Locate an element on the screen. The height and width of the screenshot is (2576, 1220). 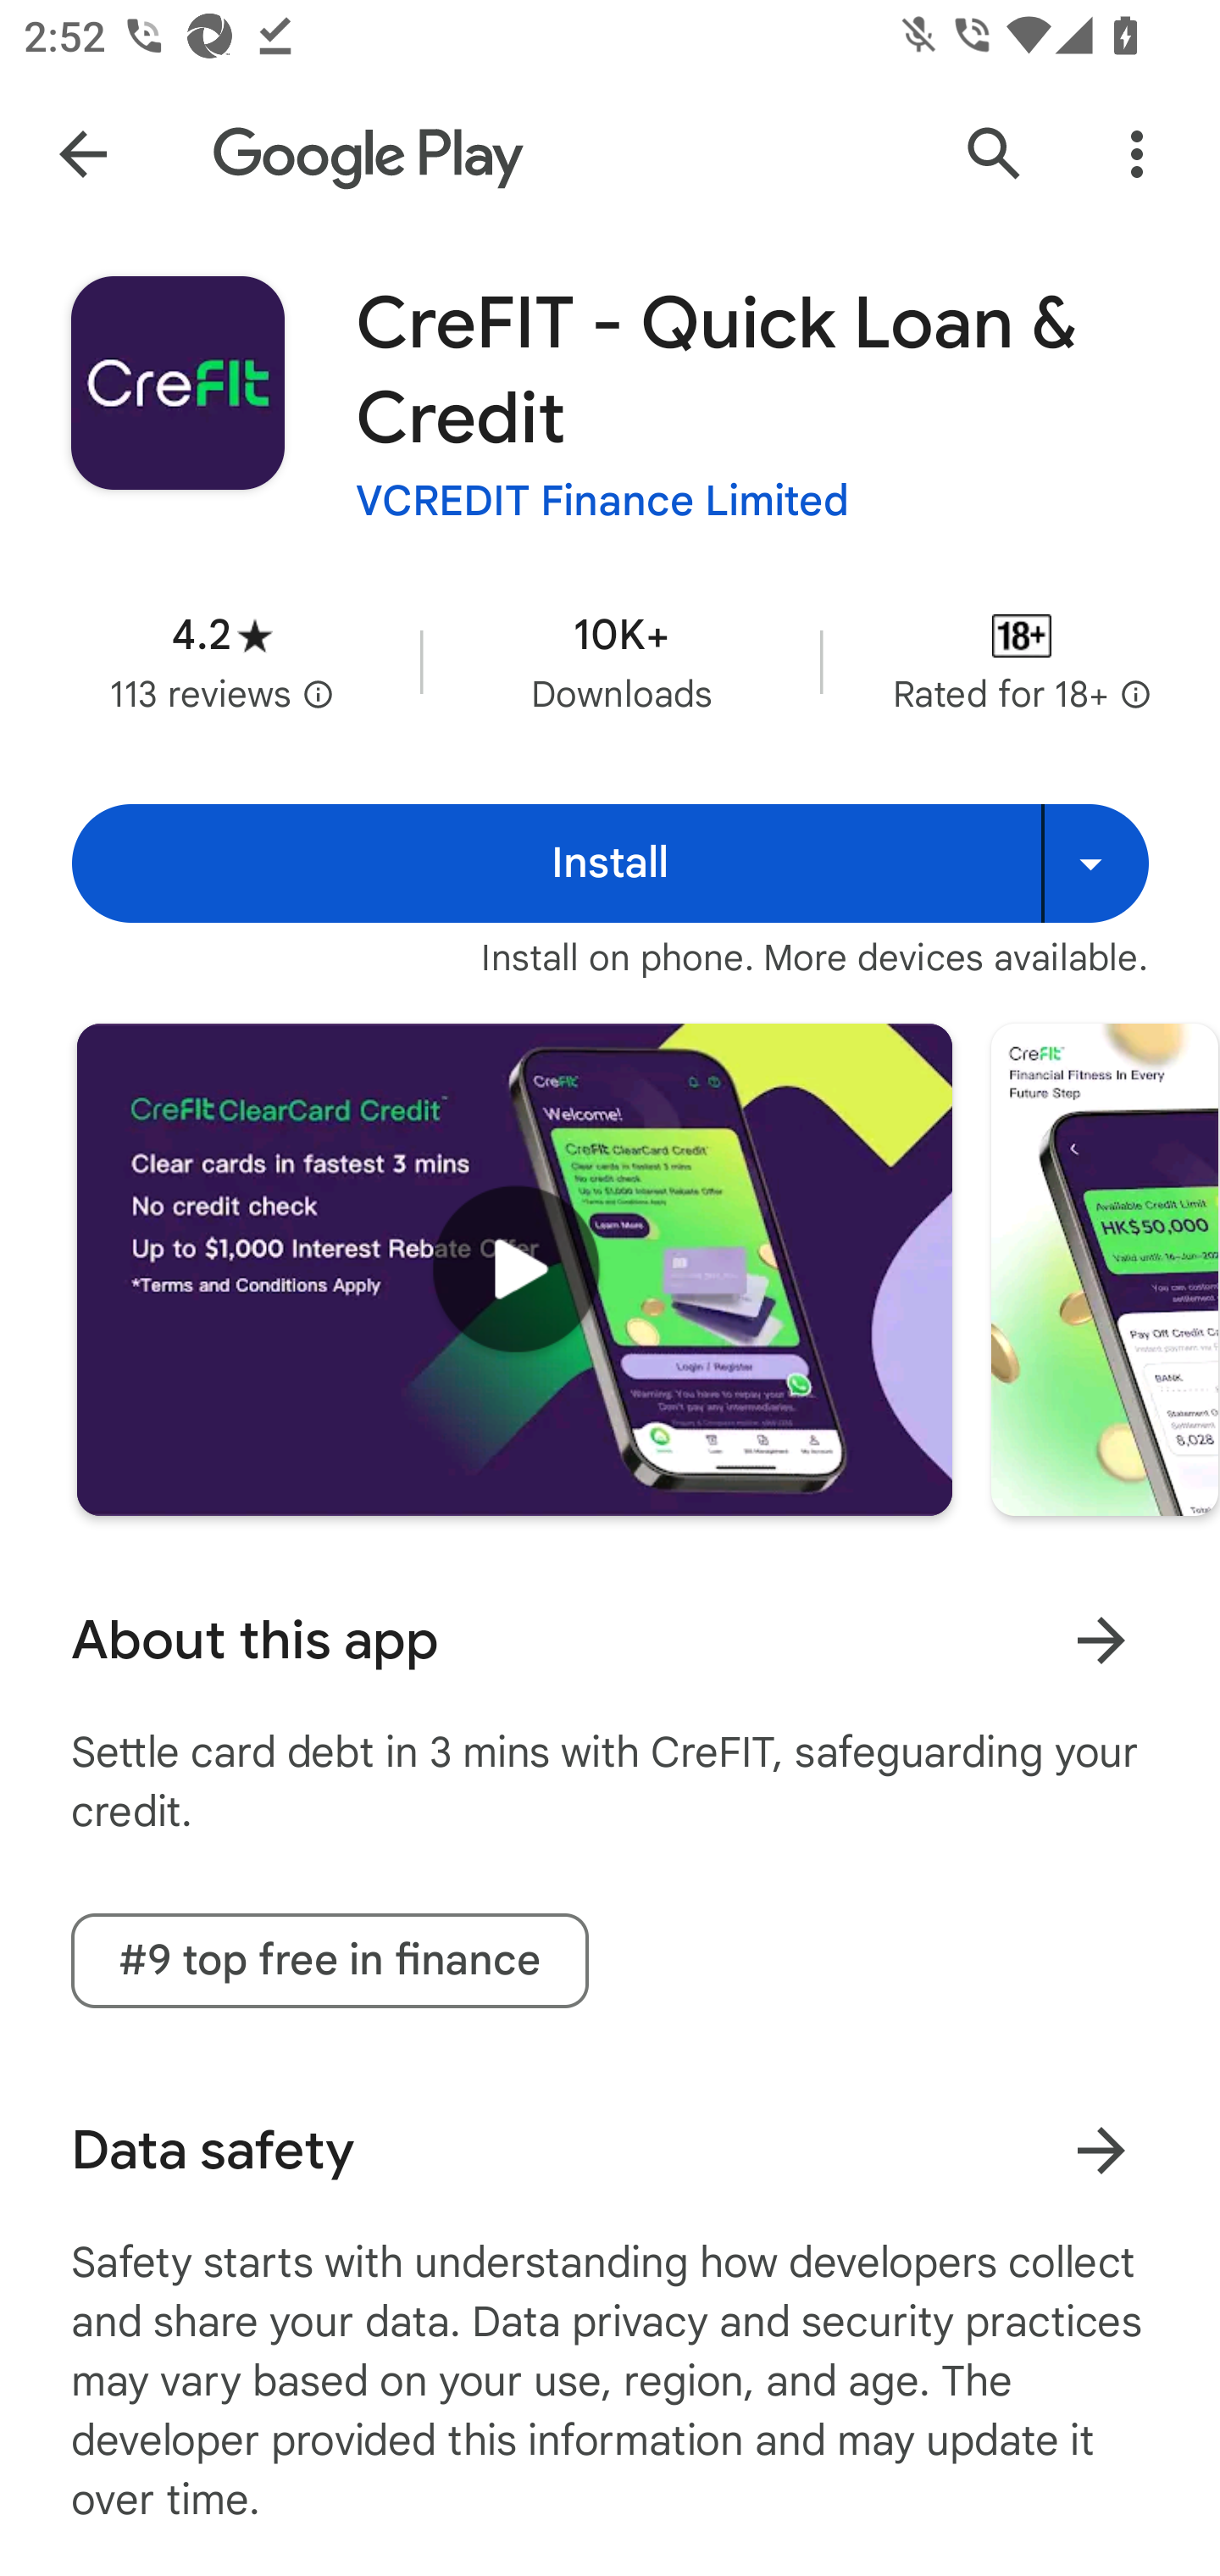
VCREDIT Finance Limited is located at coordinates (602, 500).